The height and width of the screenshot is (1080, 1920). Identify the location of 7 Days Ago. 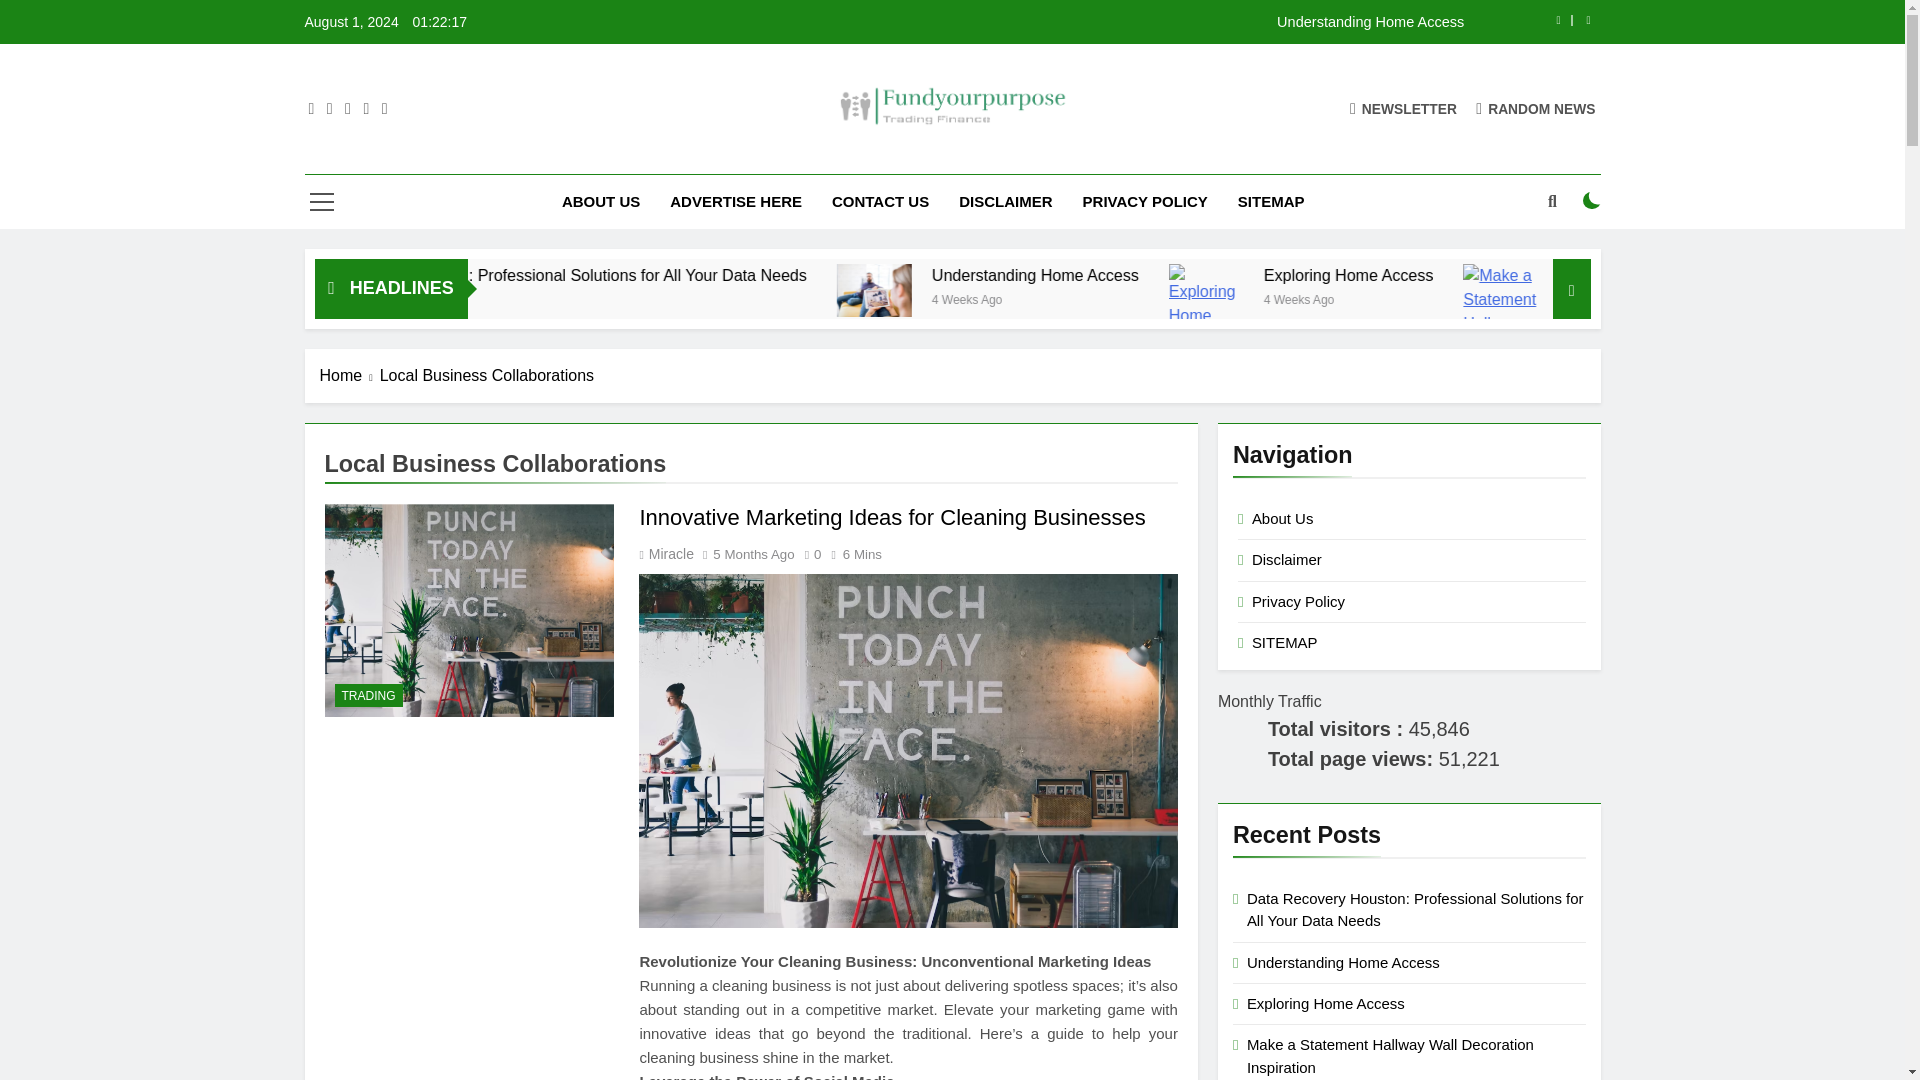
(537, 298).